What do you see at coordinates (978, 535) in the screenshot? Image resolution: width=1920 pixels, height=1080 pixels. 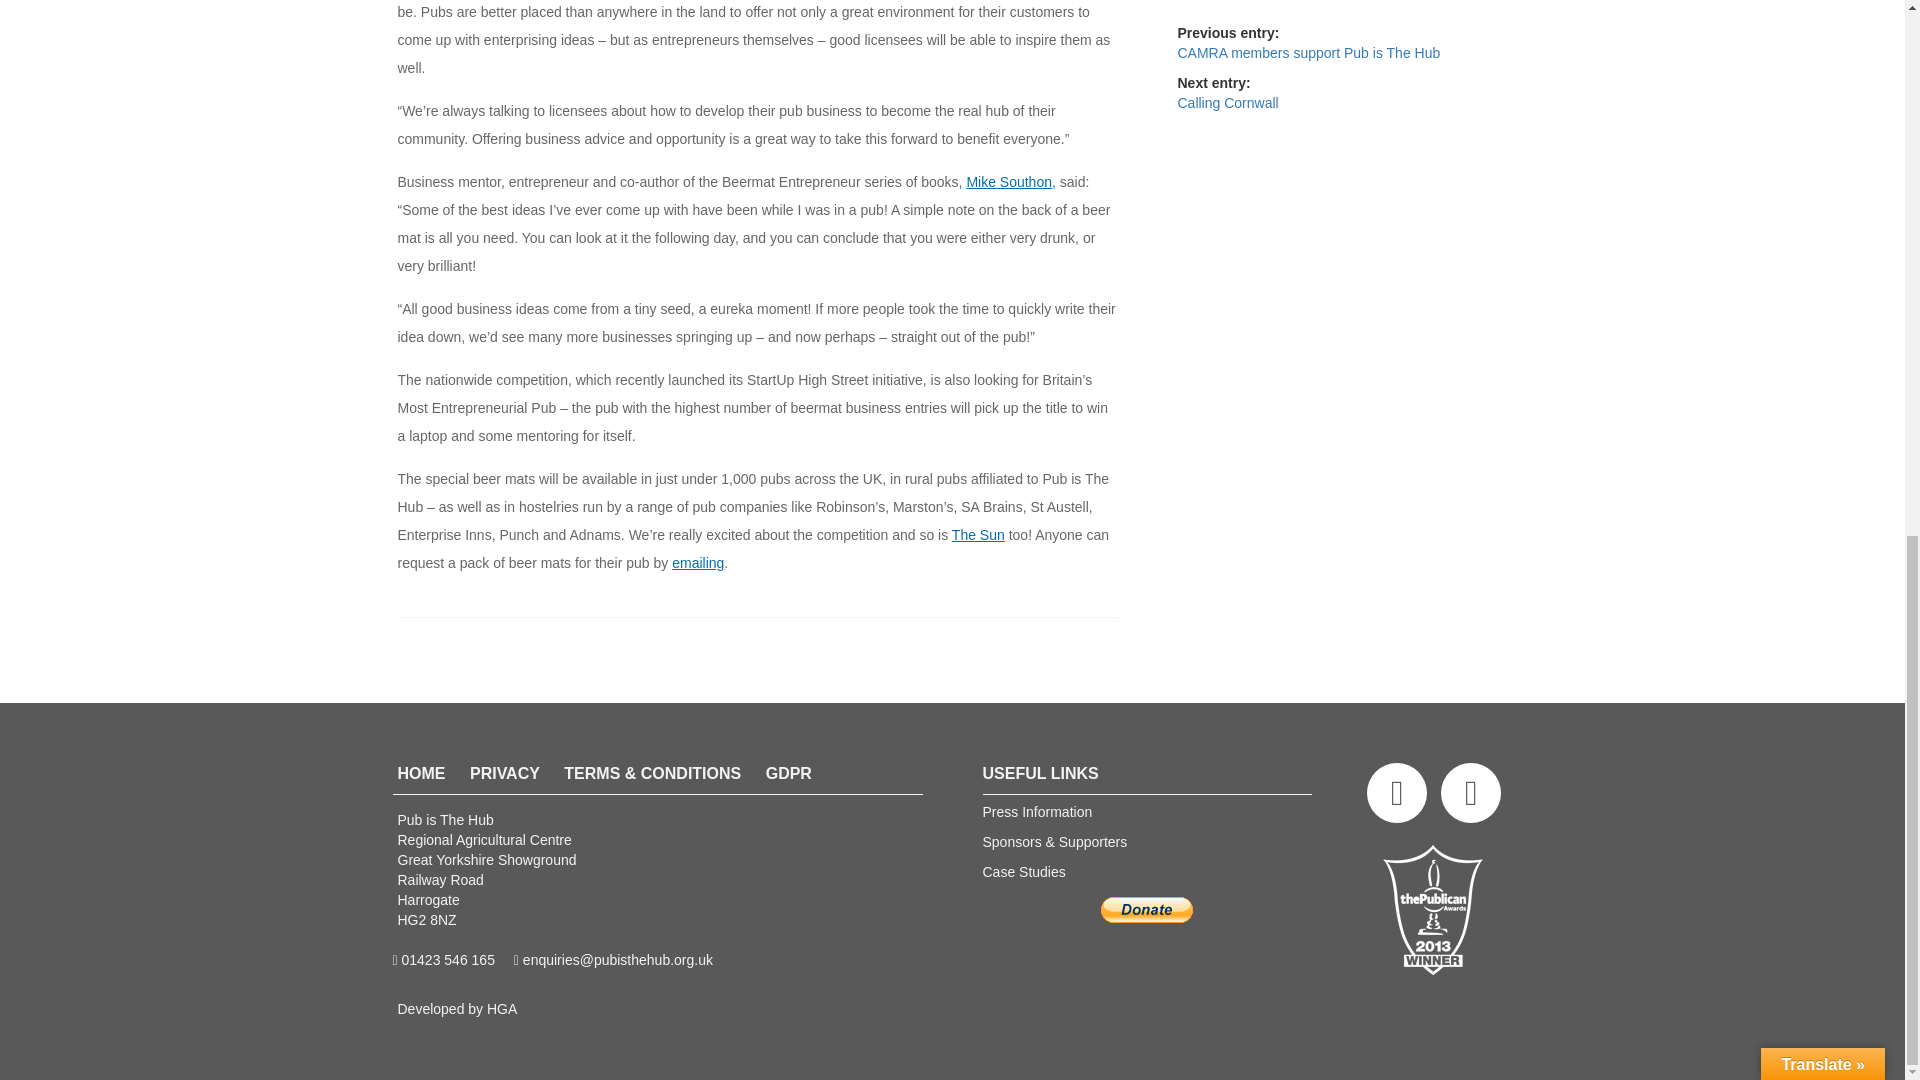 I see `The Sun` at bounding box center [978, 535].